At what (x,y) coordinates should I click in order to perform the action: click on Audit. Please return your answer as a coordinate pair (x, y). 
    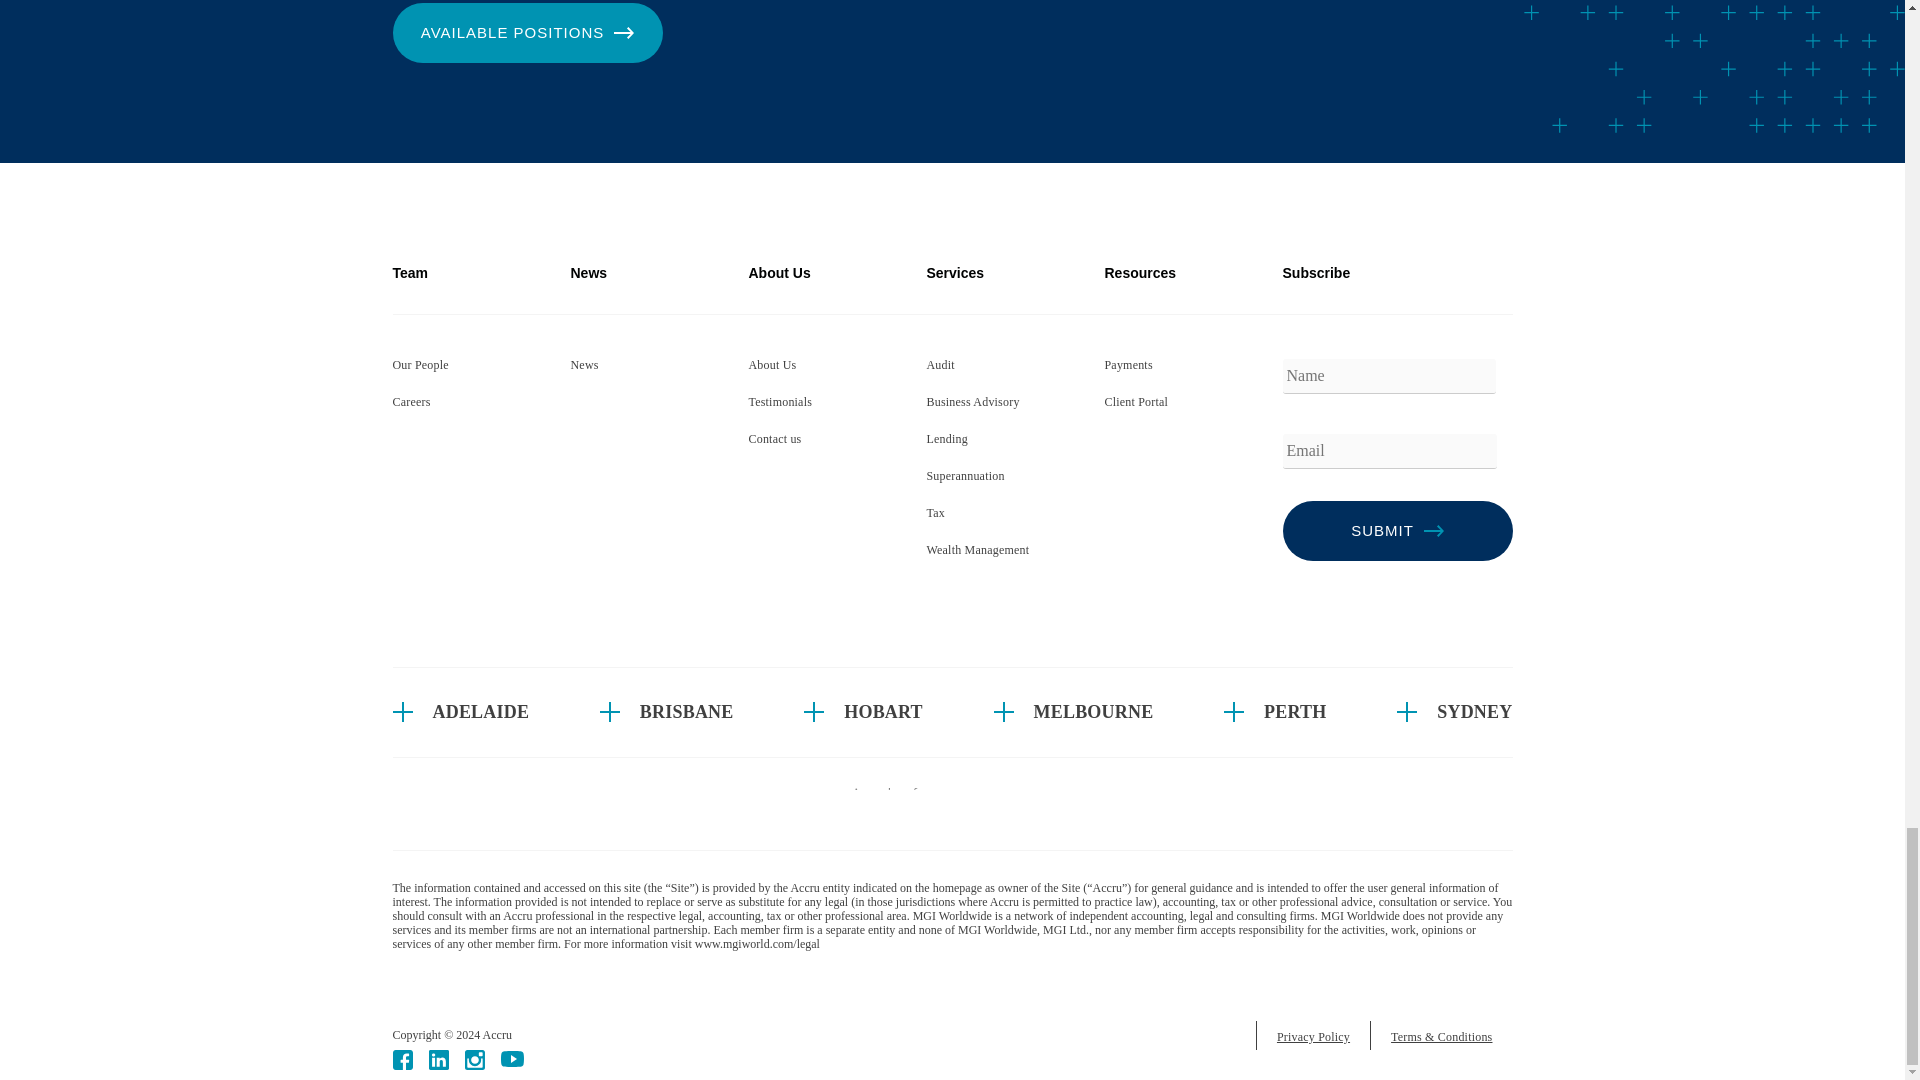
    Looking at the image, I should click on (940, 364).